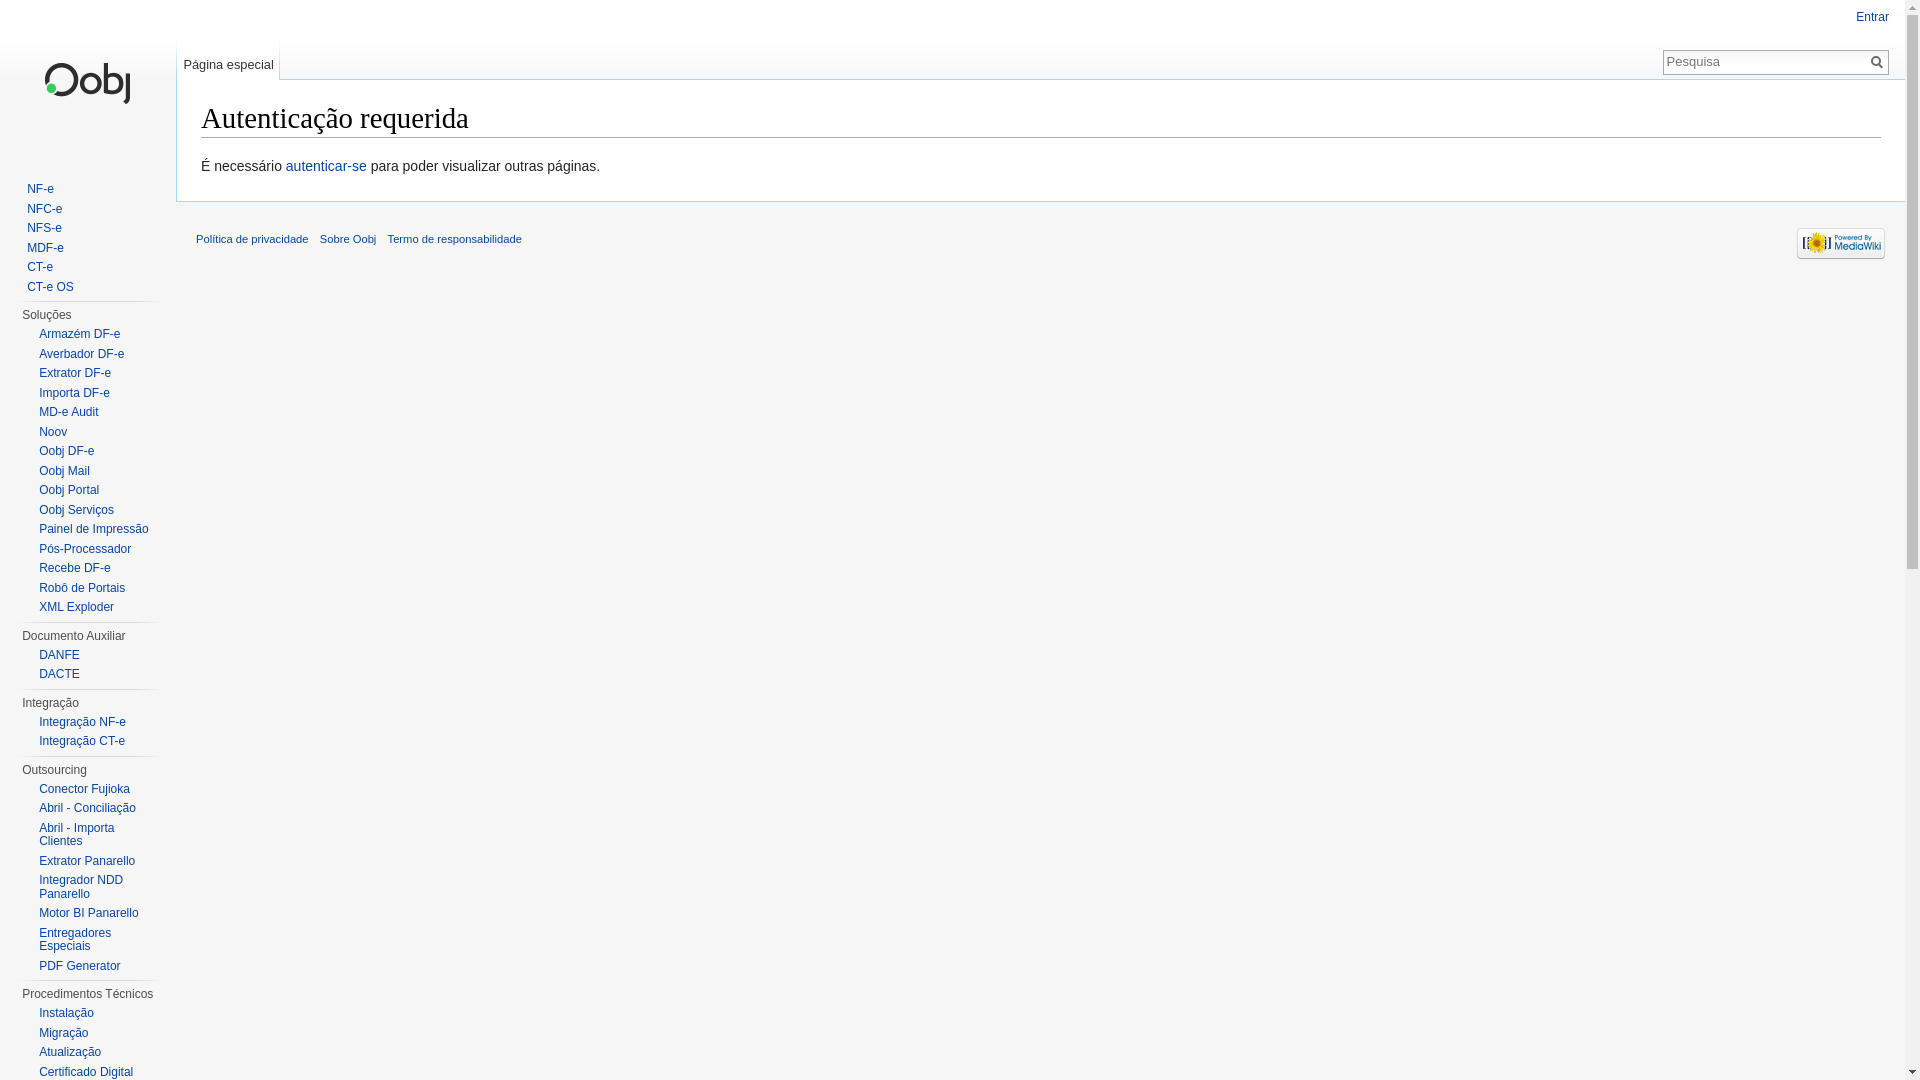 The width and height of the screenshot is (1920, 1080). What do you see at coordinates (87, 861) in the screenshot?
I see `Extrator Panarello` at bounding box center [87, 861].